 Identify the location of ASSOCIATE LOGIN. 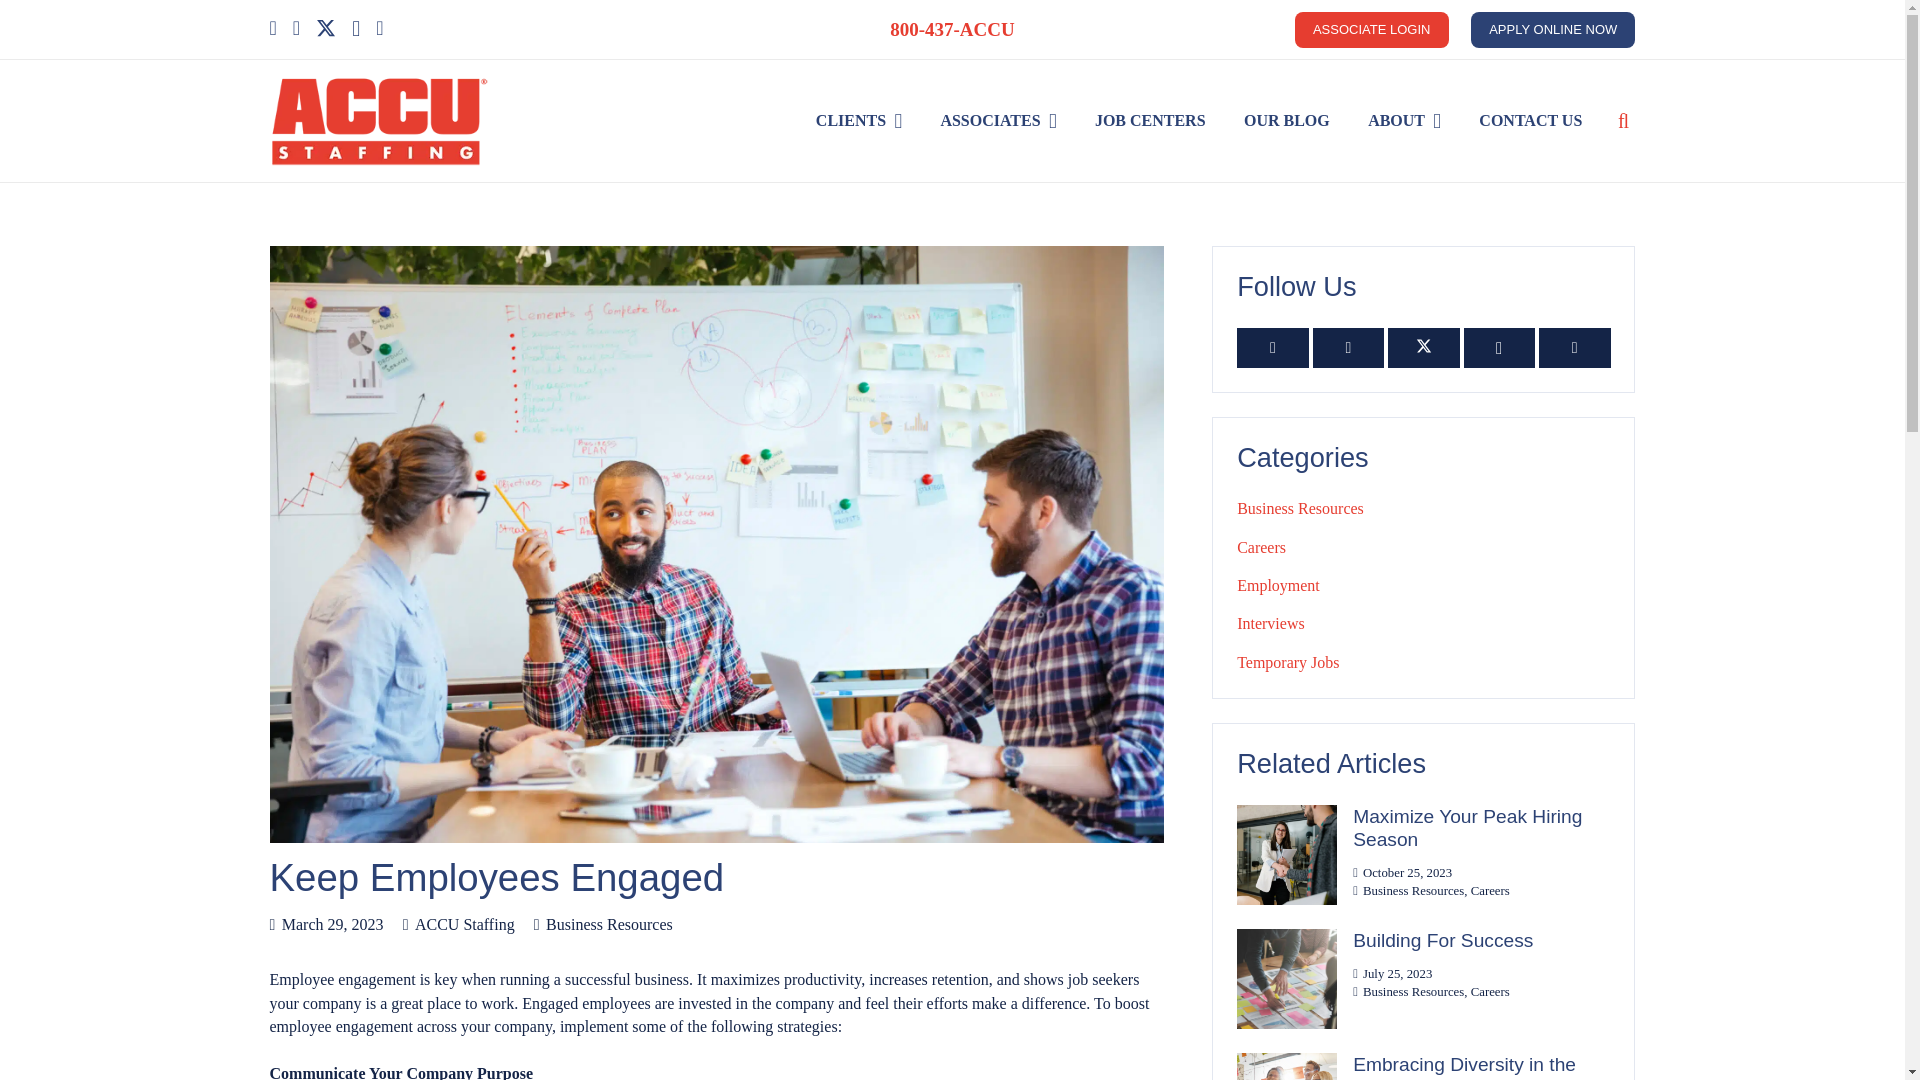
(1372, 29).